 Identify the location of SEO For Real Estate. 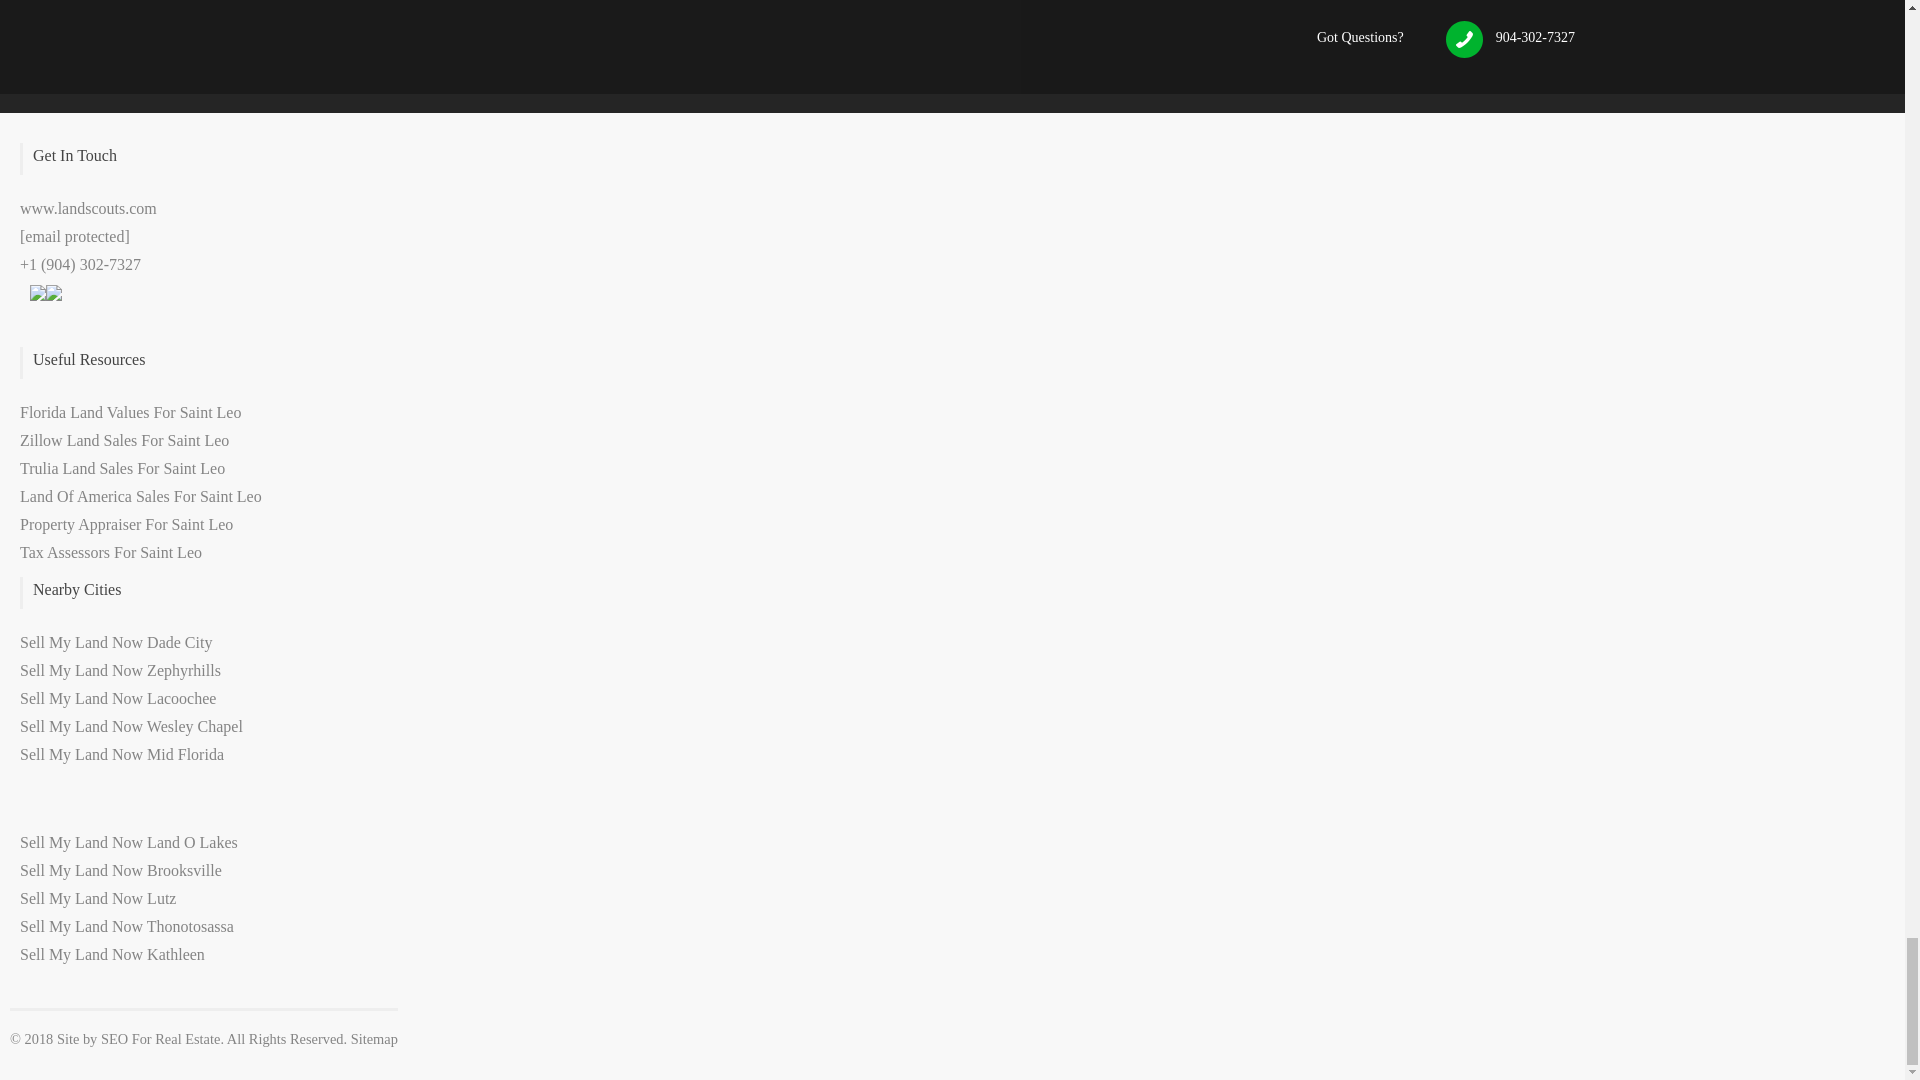
(160, 1038).